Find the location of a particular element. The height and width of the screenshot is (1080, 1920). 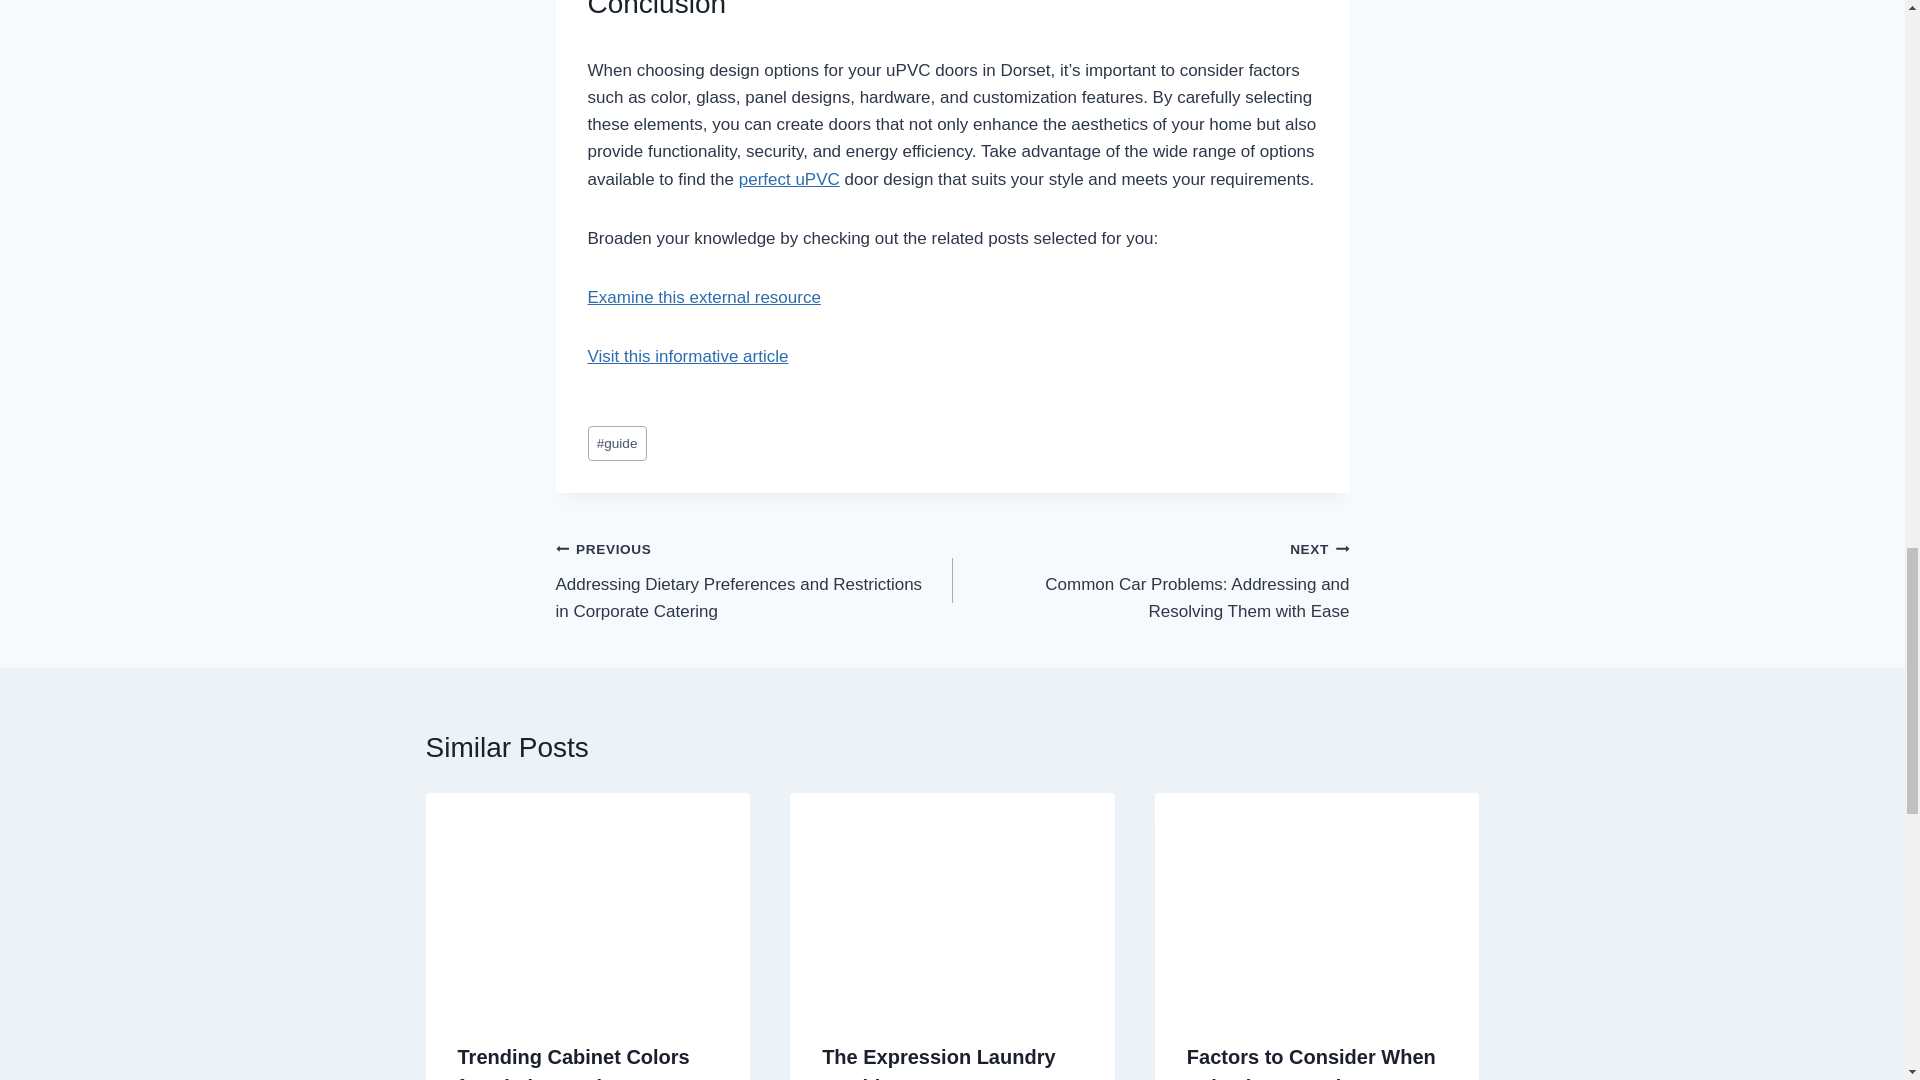

Trending Cabinet Colors for Kitchen Makeovers is located at coordinates (574, 1063).